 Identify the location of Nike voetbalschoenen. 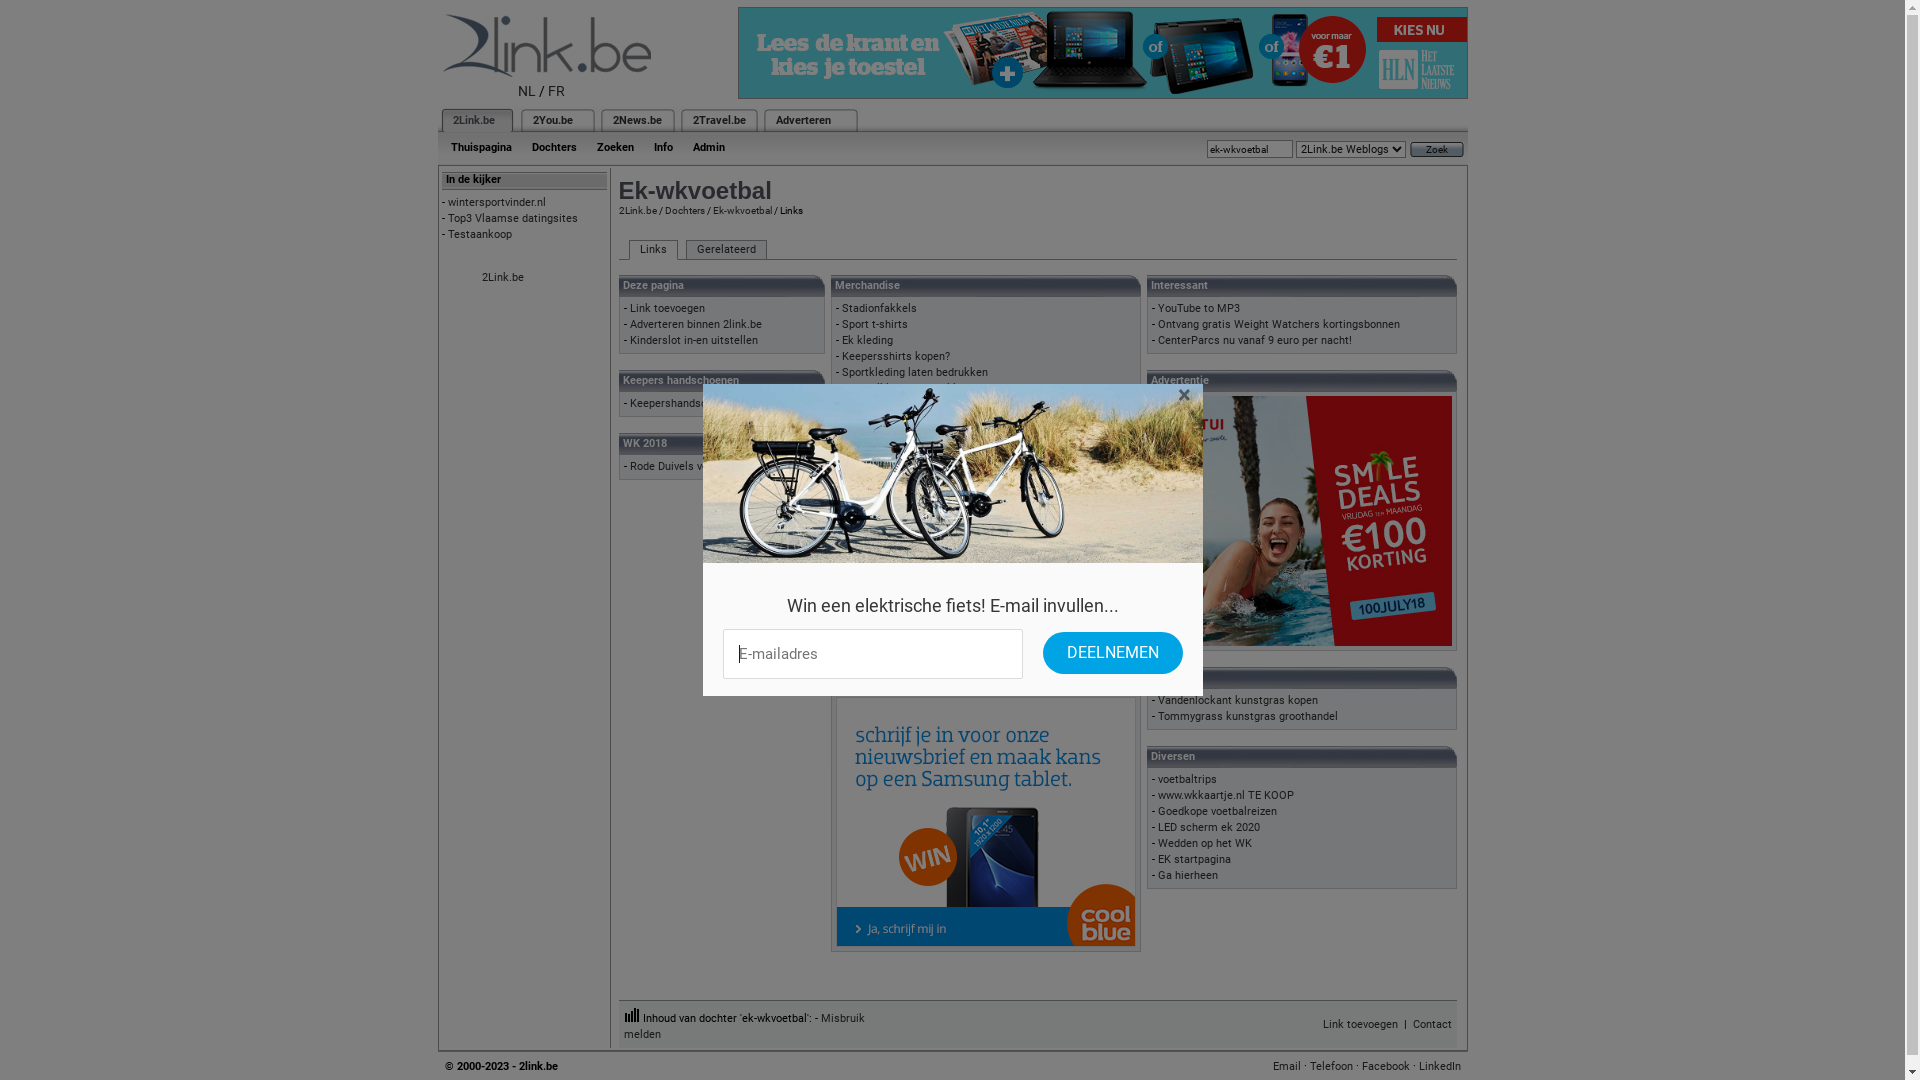
(897, 515).